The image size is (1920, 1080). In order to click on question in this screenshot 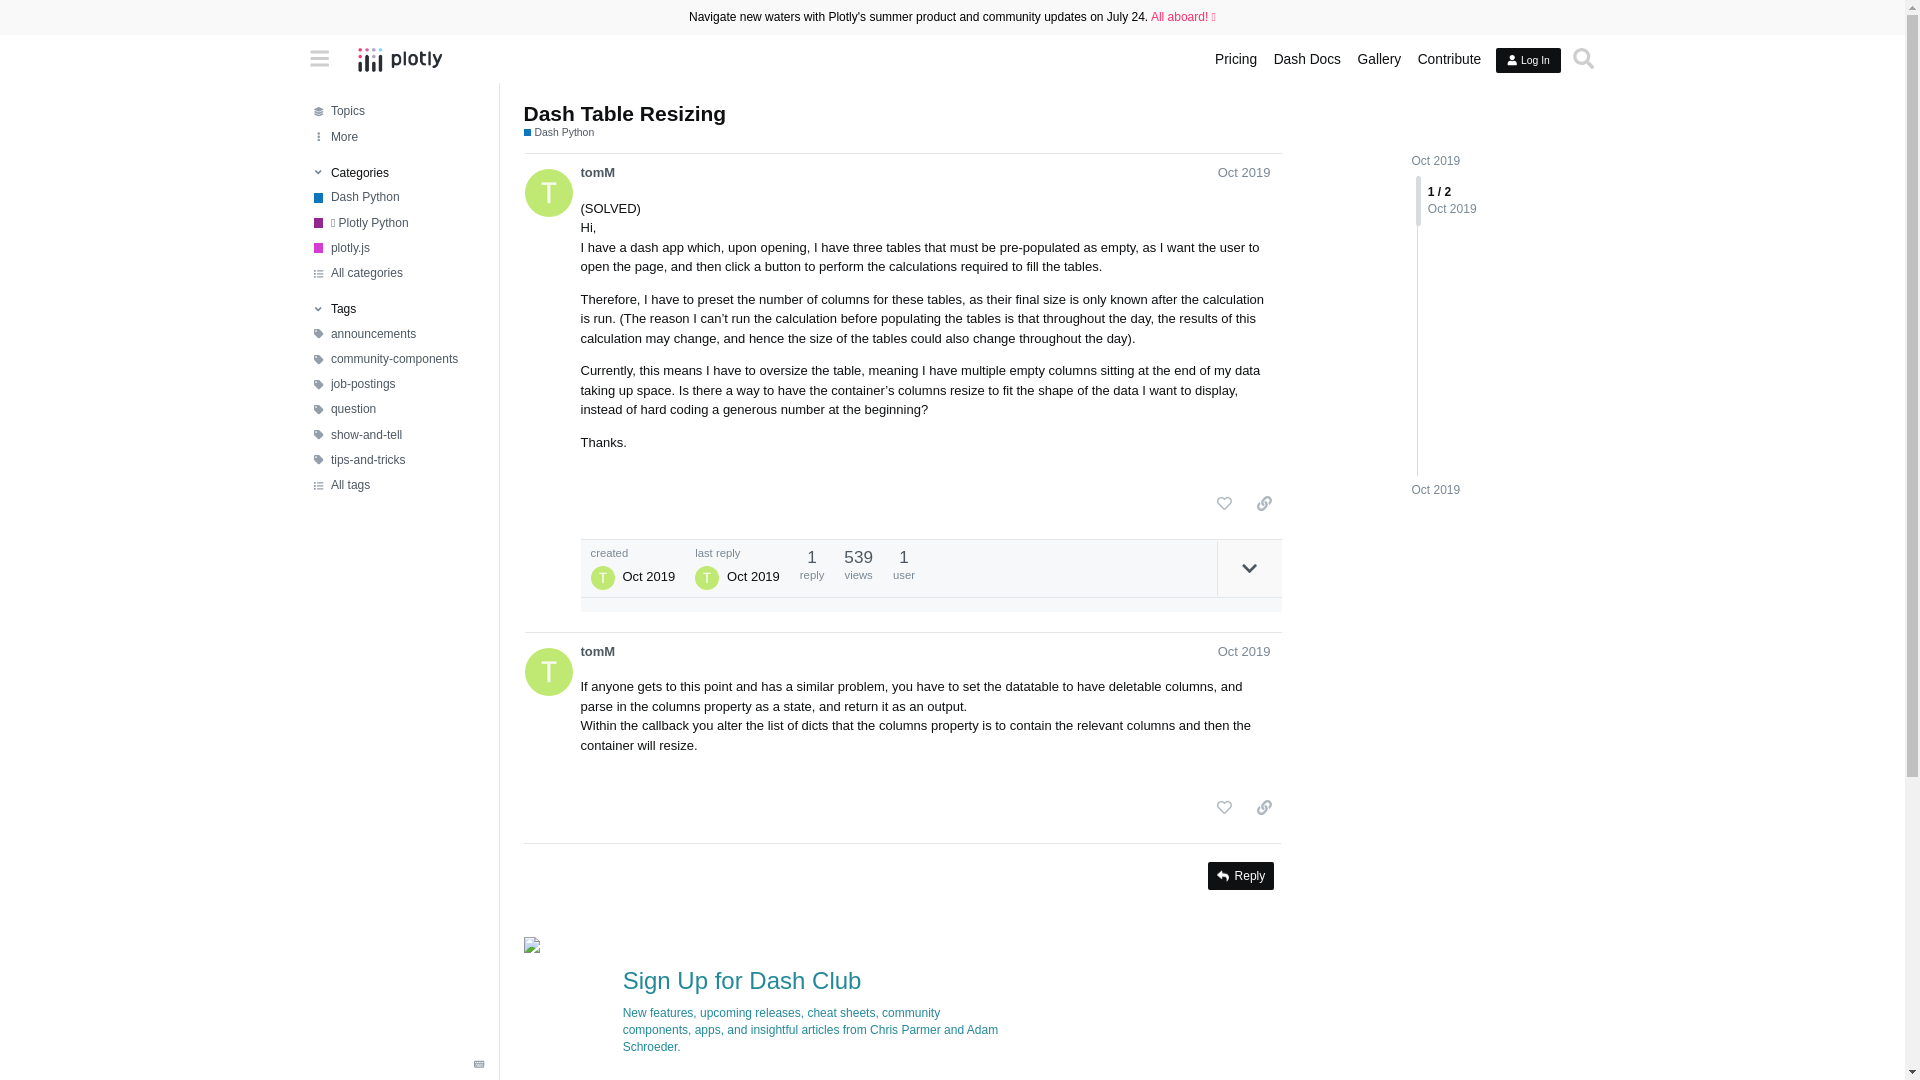, I will do `click(397, 410)`.